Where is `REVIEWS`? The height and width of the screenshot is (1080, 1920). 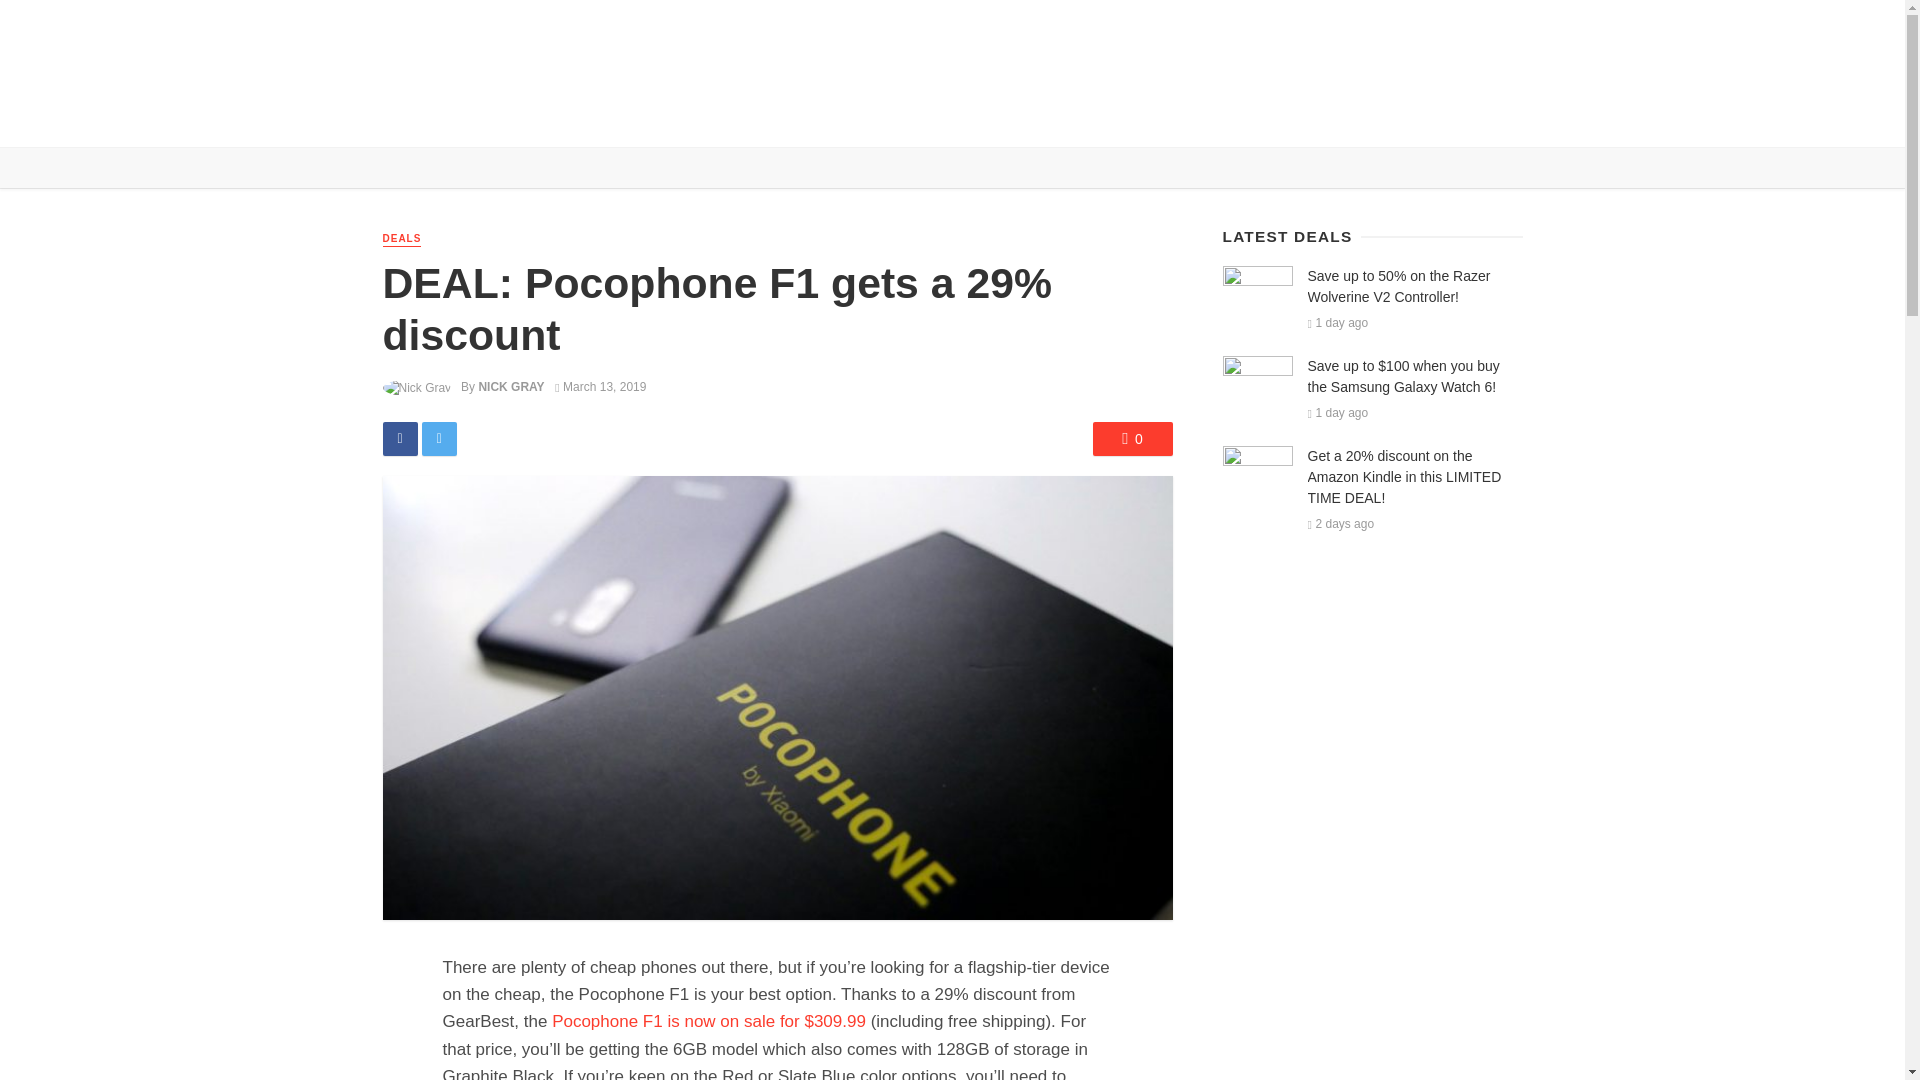
REVIEWS is located at coordinates (524, 117).